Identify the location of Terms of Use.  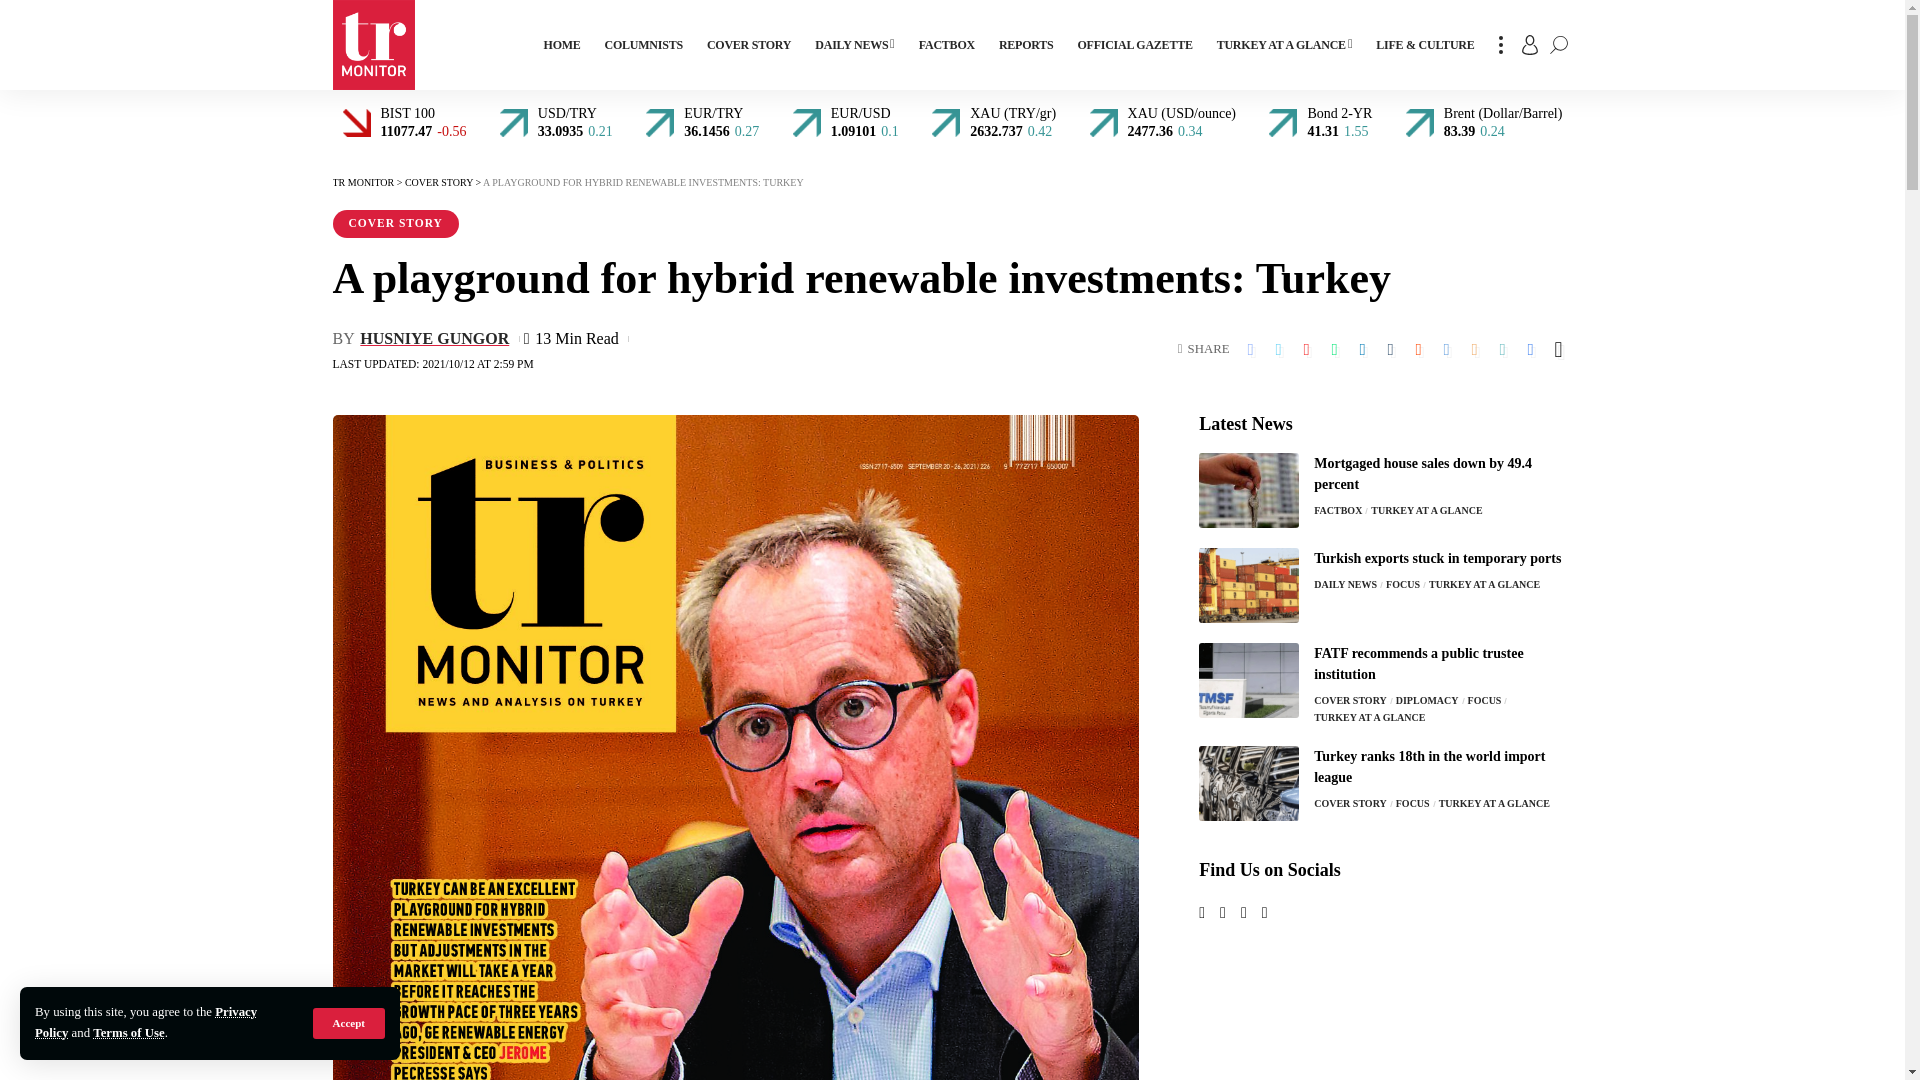
(128, 1033).